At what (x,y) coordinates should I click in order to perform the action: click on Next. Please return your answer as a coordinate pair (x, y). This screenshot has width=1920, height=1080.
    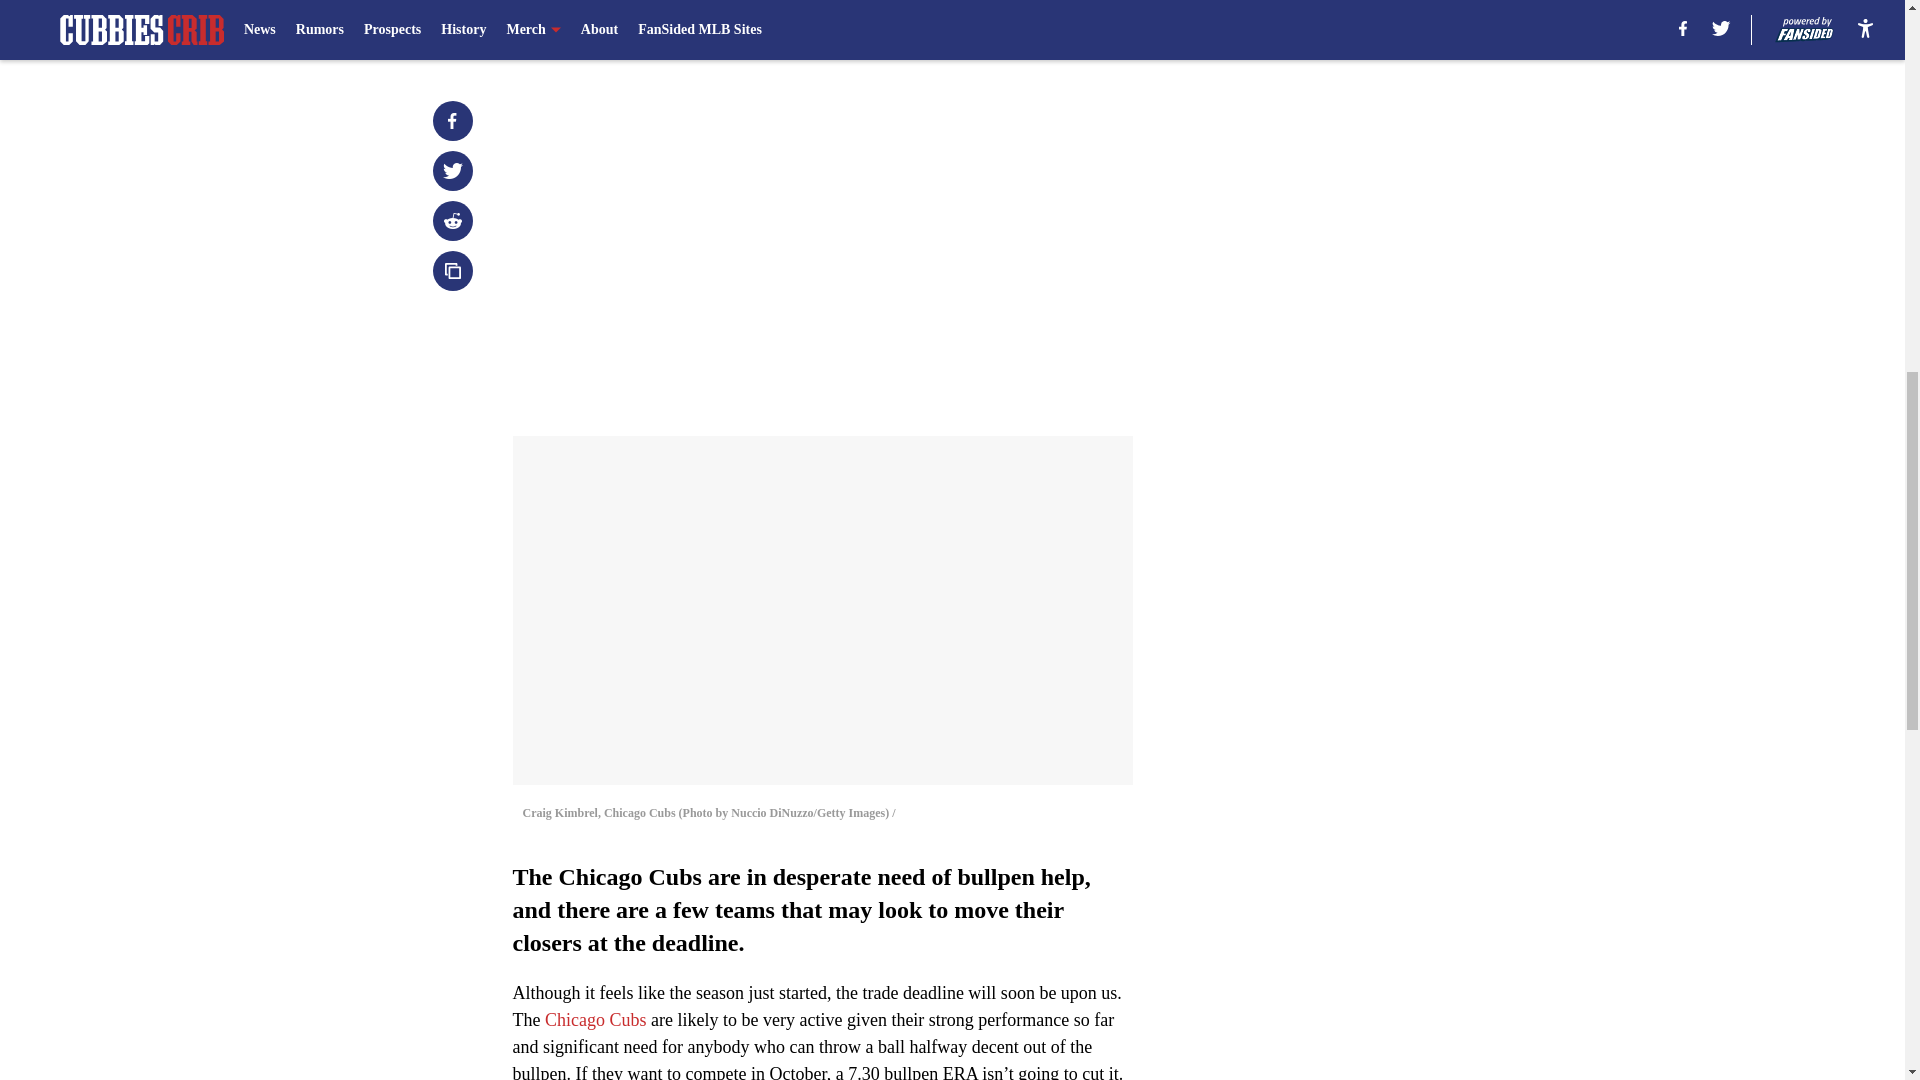
    Looking at the image, I should click on (1072, 27).